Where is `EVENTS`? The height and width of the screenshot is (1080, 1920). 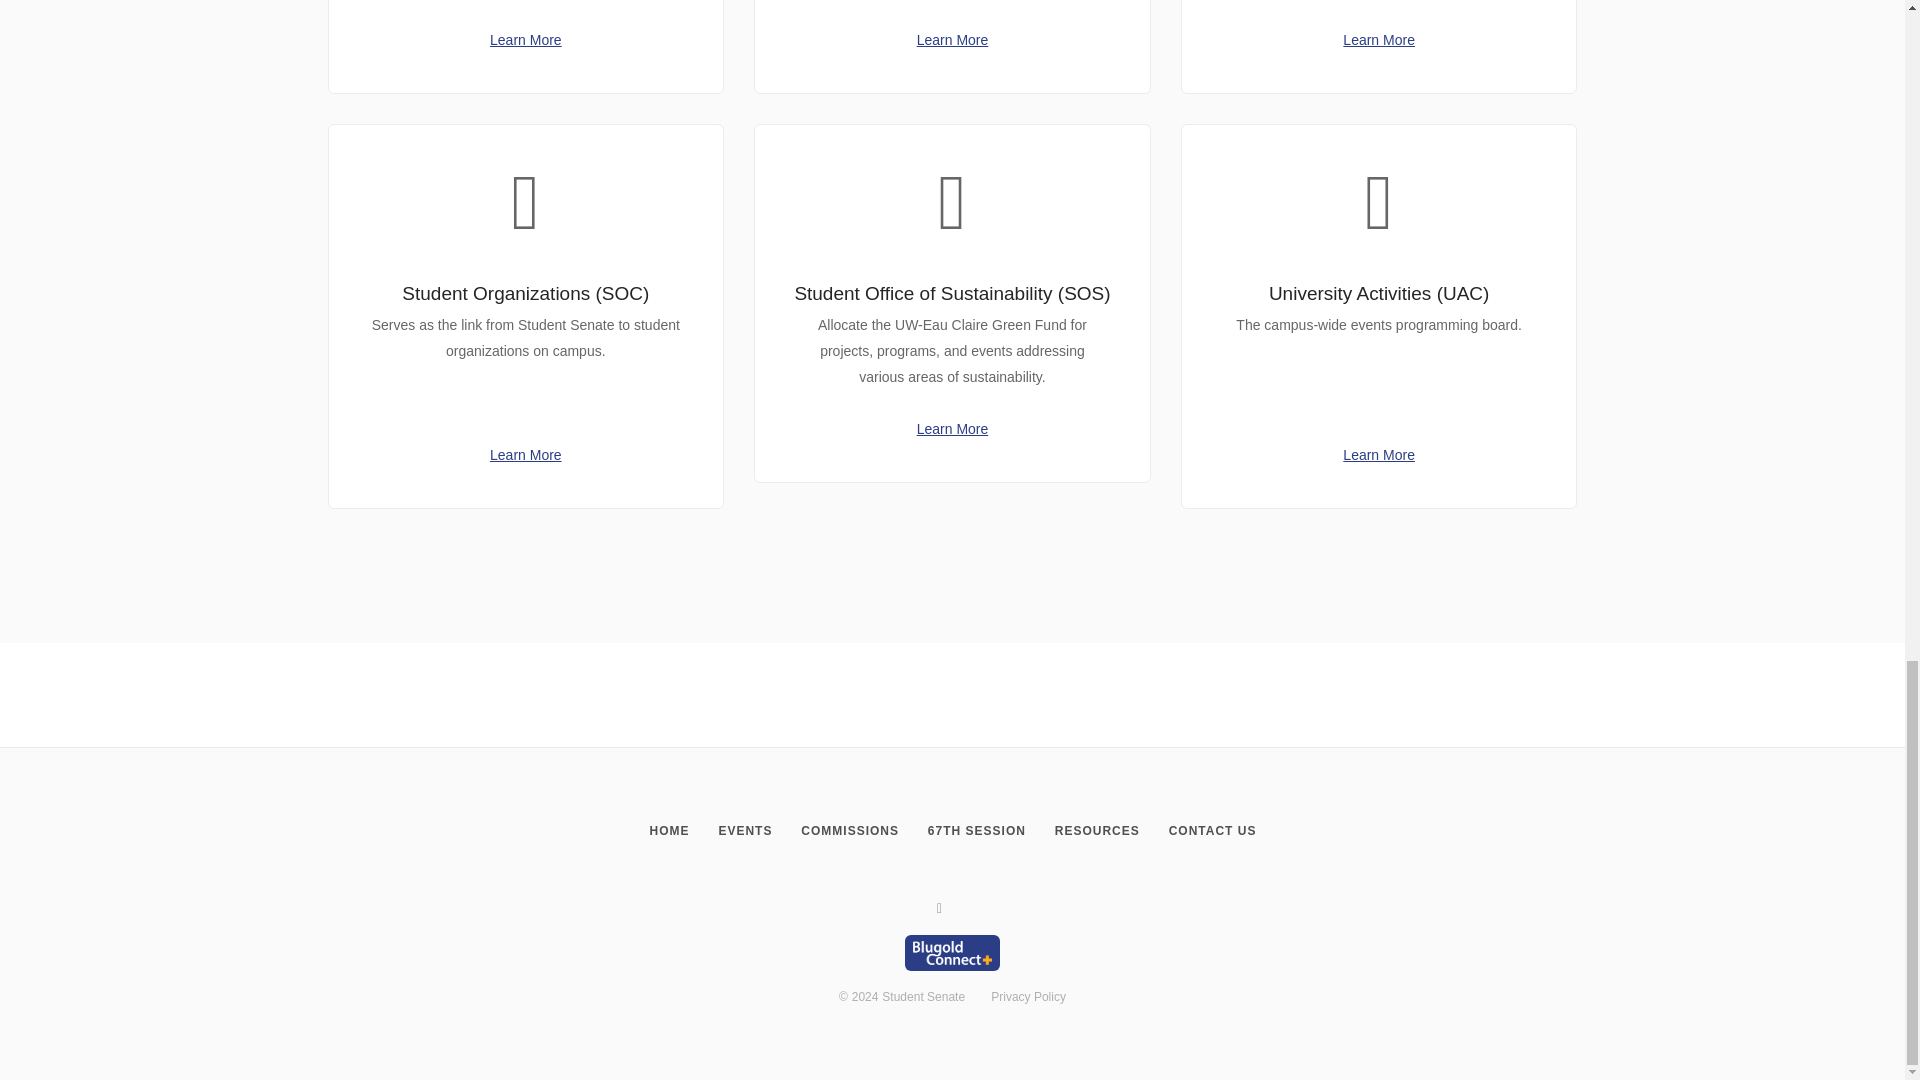 EVENTS is located at coordinates (744, 830).